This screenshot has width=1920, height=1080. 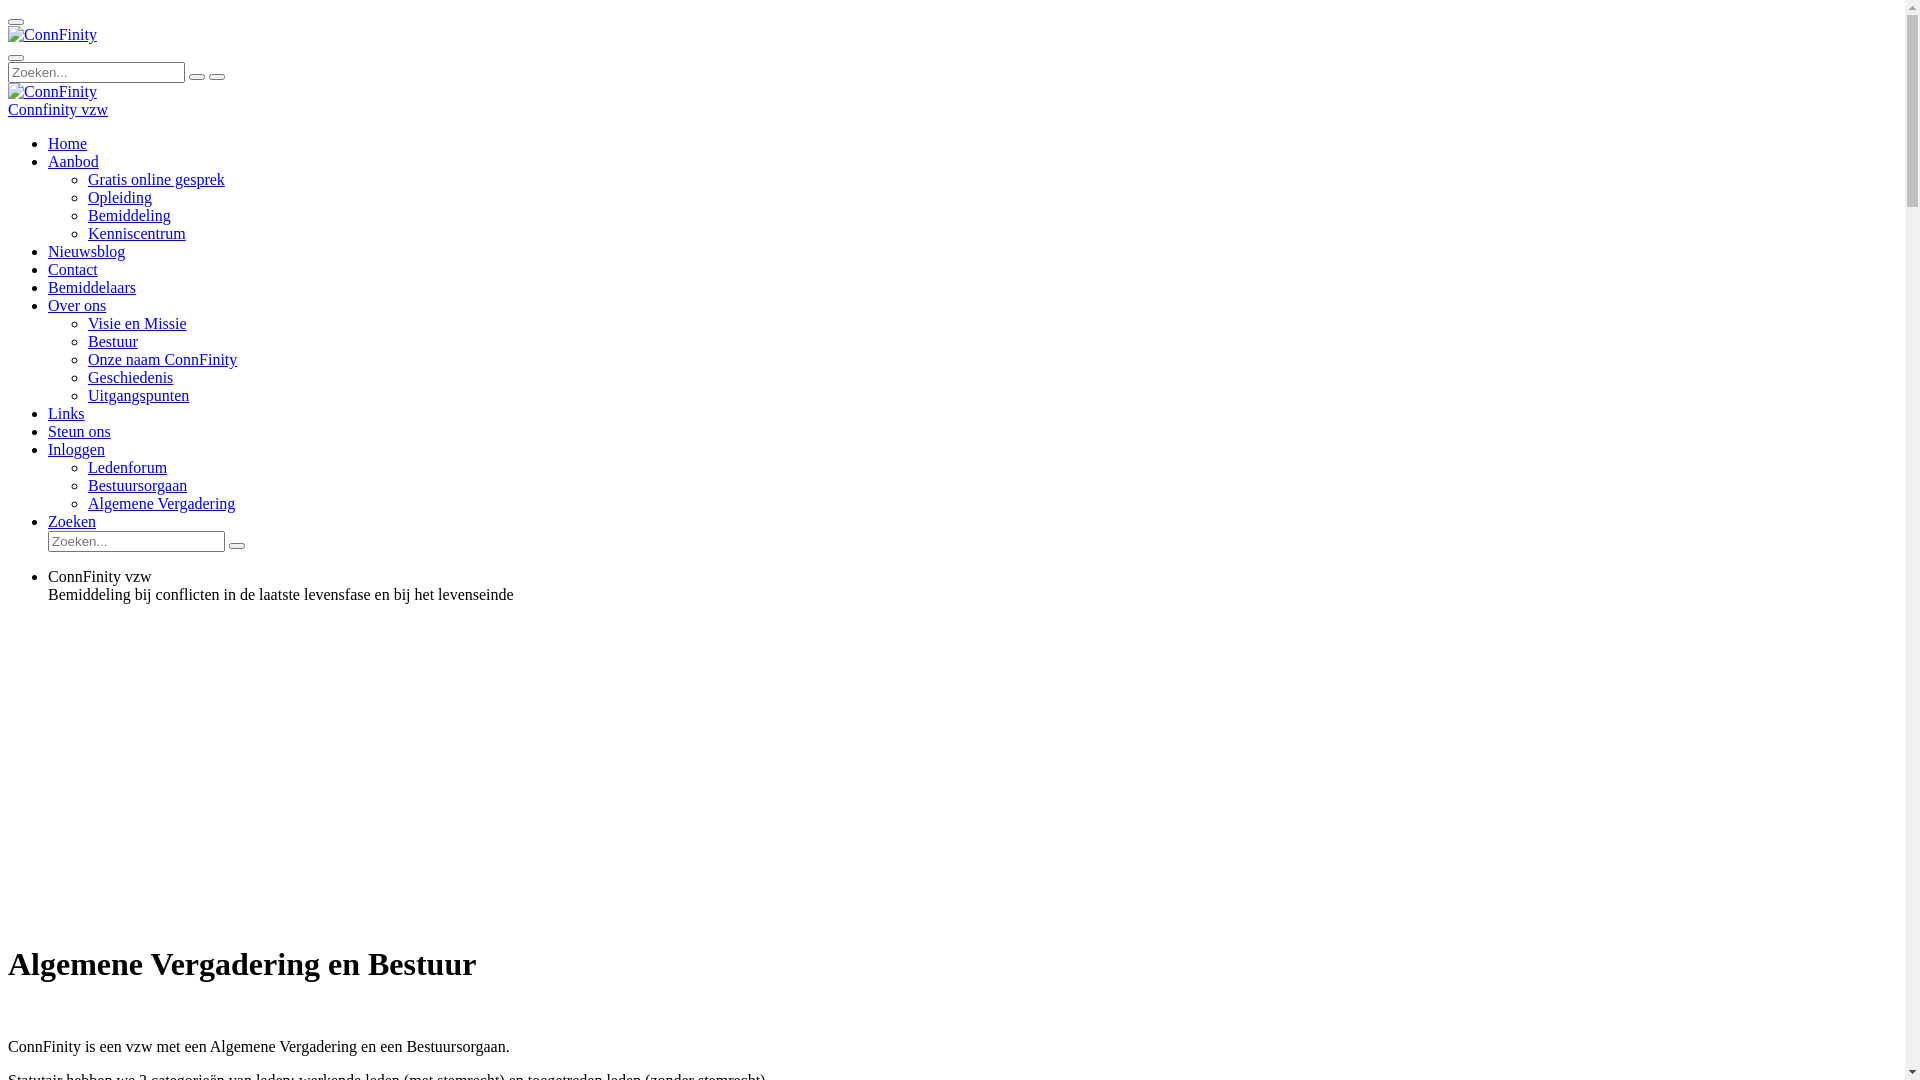 What do you see at coordinates (52, 35) in the screenshot?
I see `ConnFinity` at bounding box center [52, 35].